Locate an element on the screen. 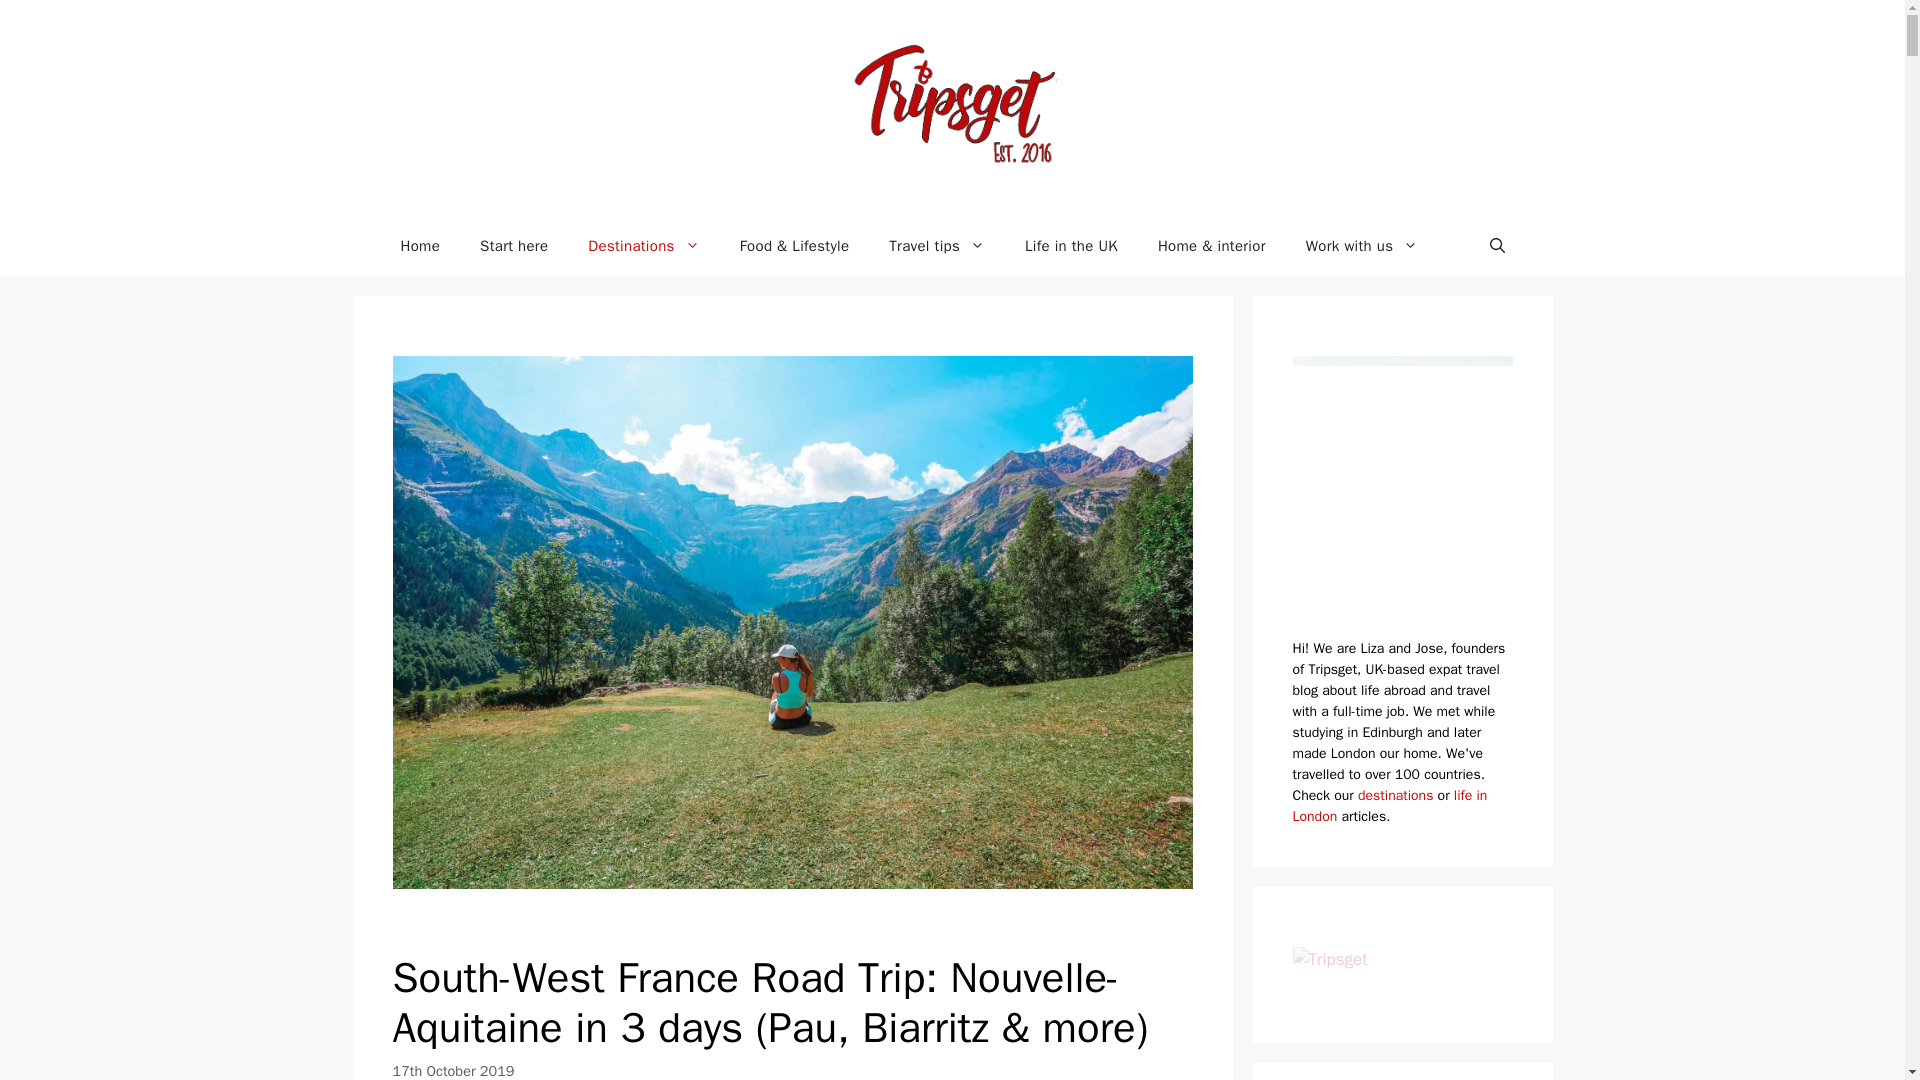 The width and height of the screenshot is (1920, 1080). Travel tips is located at coordinates (936, 246).